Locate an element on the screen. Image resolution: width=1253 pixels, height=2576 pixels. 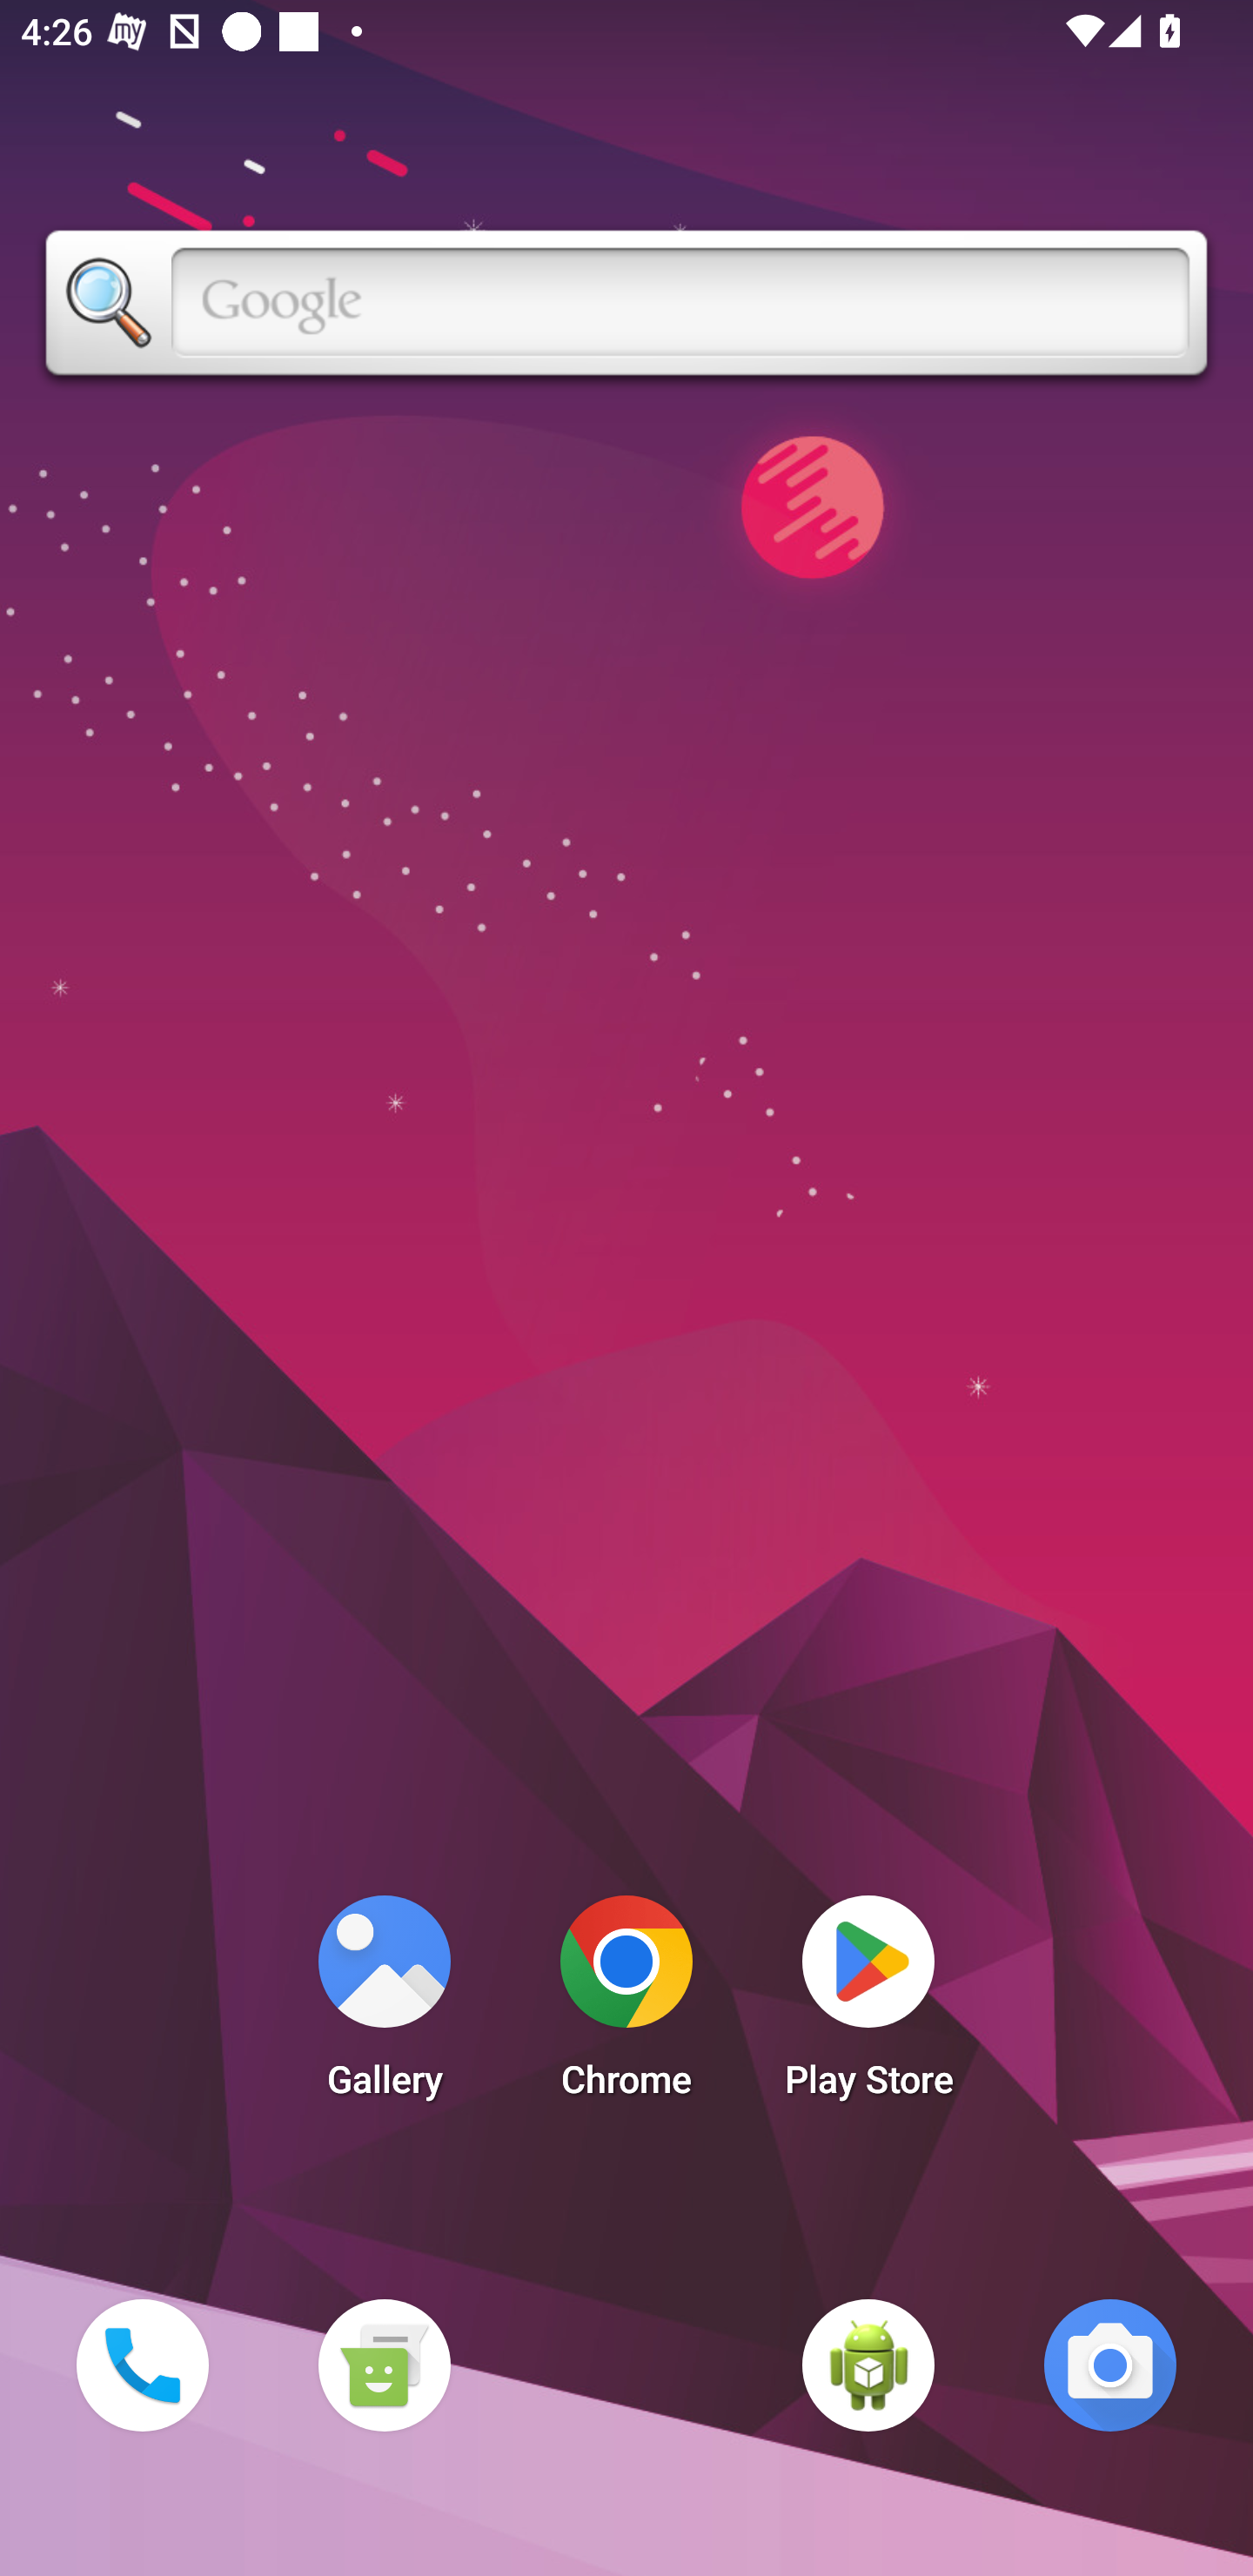
Messaging is located at coordinates (384, 2365).